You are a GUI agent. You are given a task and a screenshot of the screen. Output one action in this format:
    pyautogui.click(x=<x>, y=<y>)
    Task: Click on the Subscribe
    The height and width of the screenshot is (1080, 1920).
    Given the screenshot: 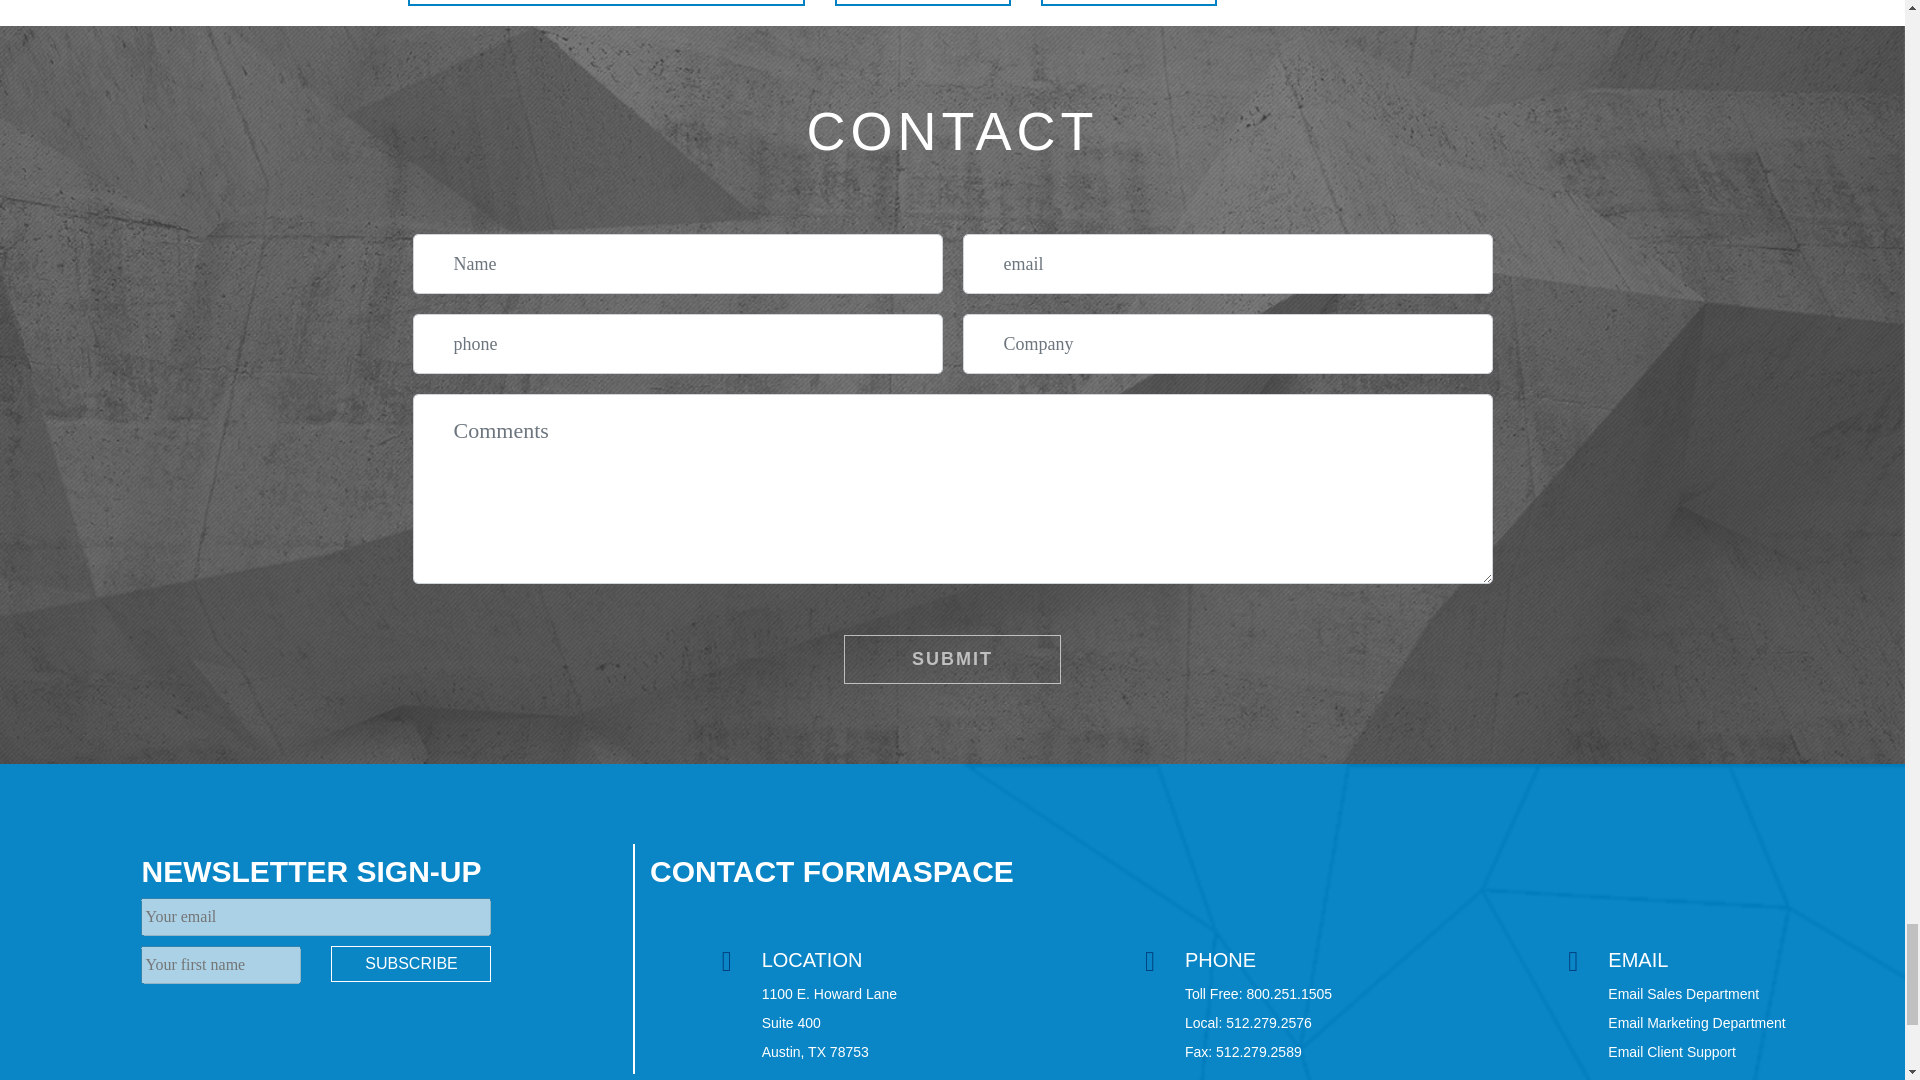 What is the action you would take?
    pyautogui.click(x=410, y=964)
    